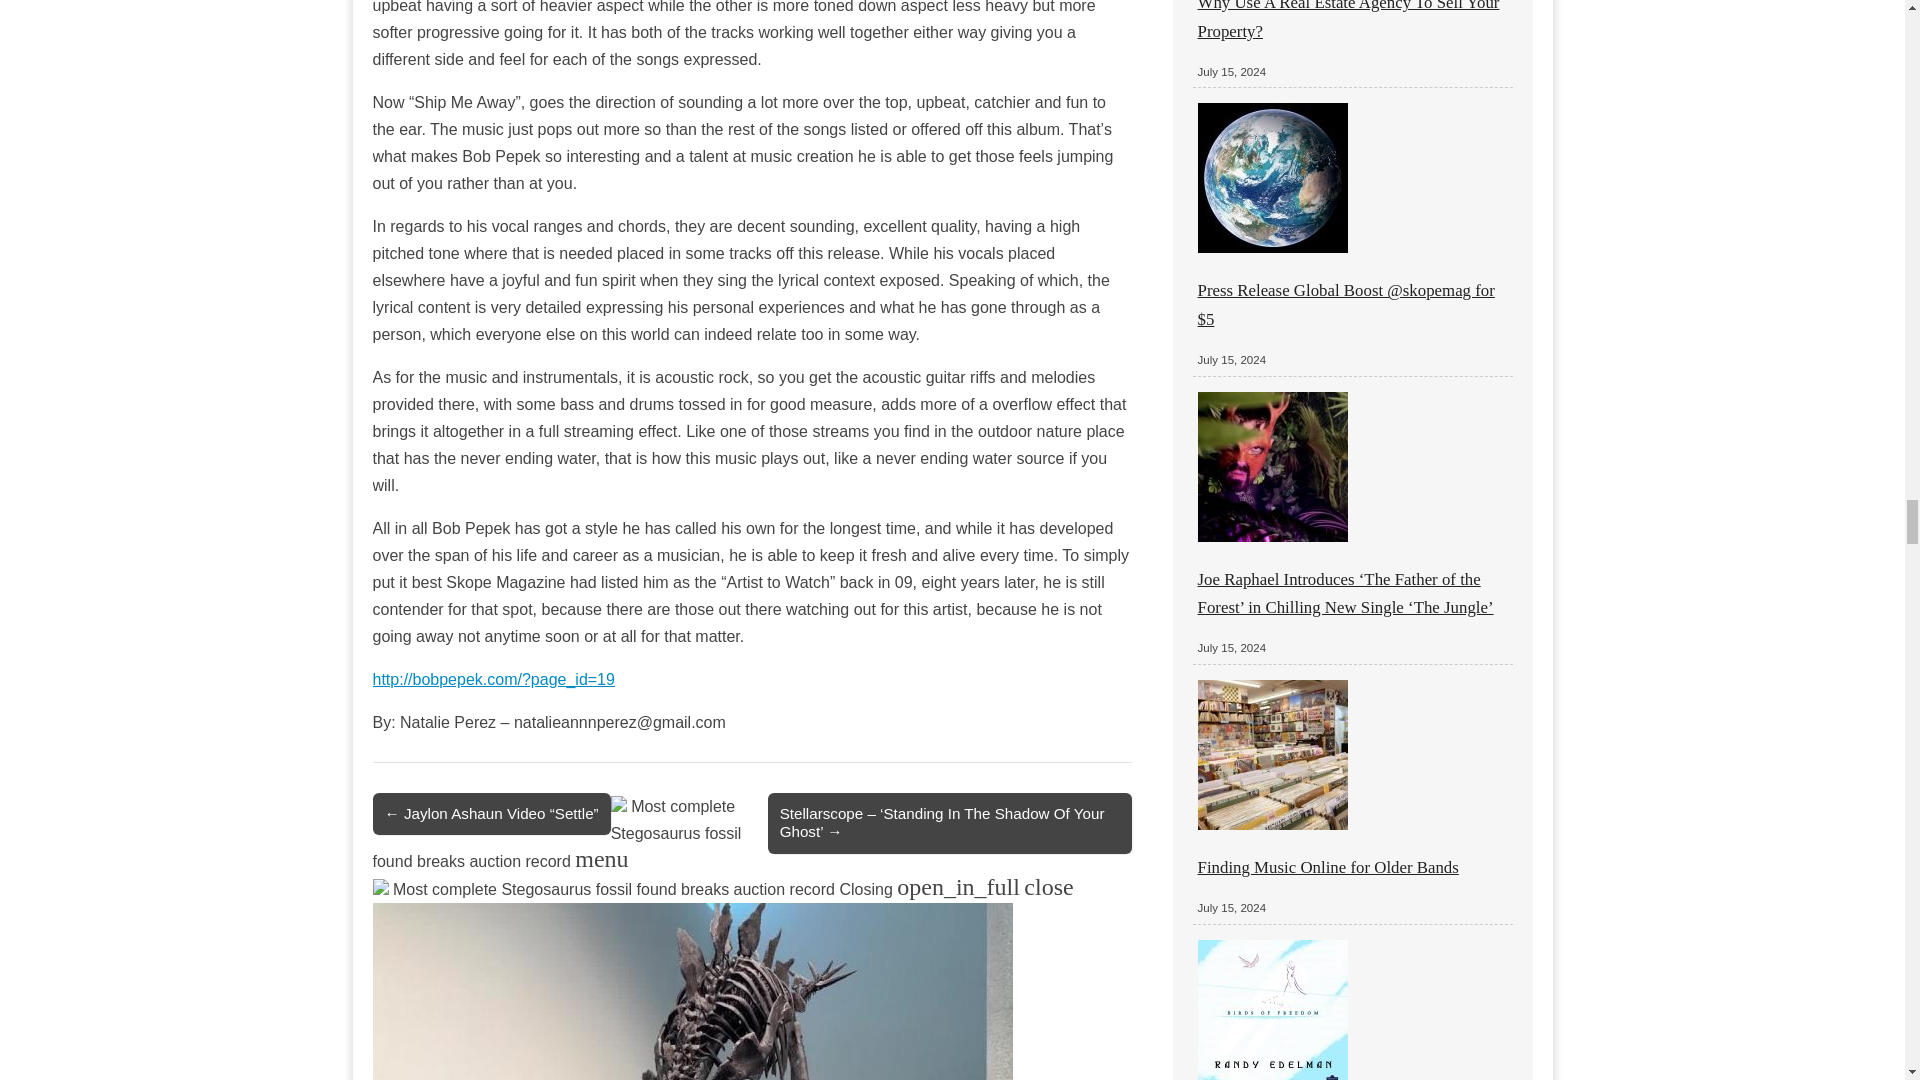 The width and height of the screenshot is (1920, 1080). Describe the element at coordinates (1328, 866) in the screenshot. I see `Finding Music Online for Older Bands` at that location.